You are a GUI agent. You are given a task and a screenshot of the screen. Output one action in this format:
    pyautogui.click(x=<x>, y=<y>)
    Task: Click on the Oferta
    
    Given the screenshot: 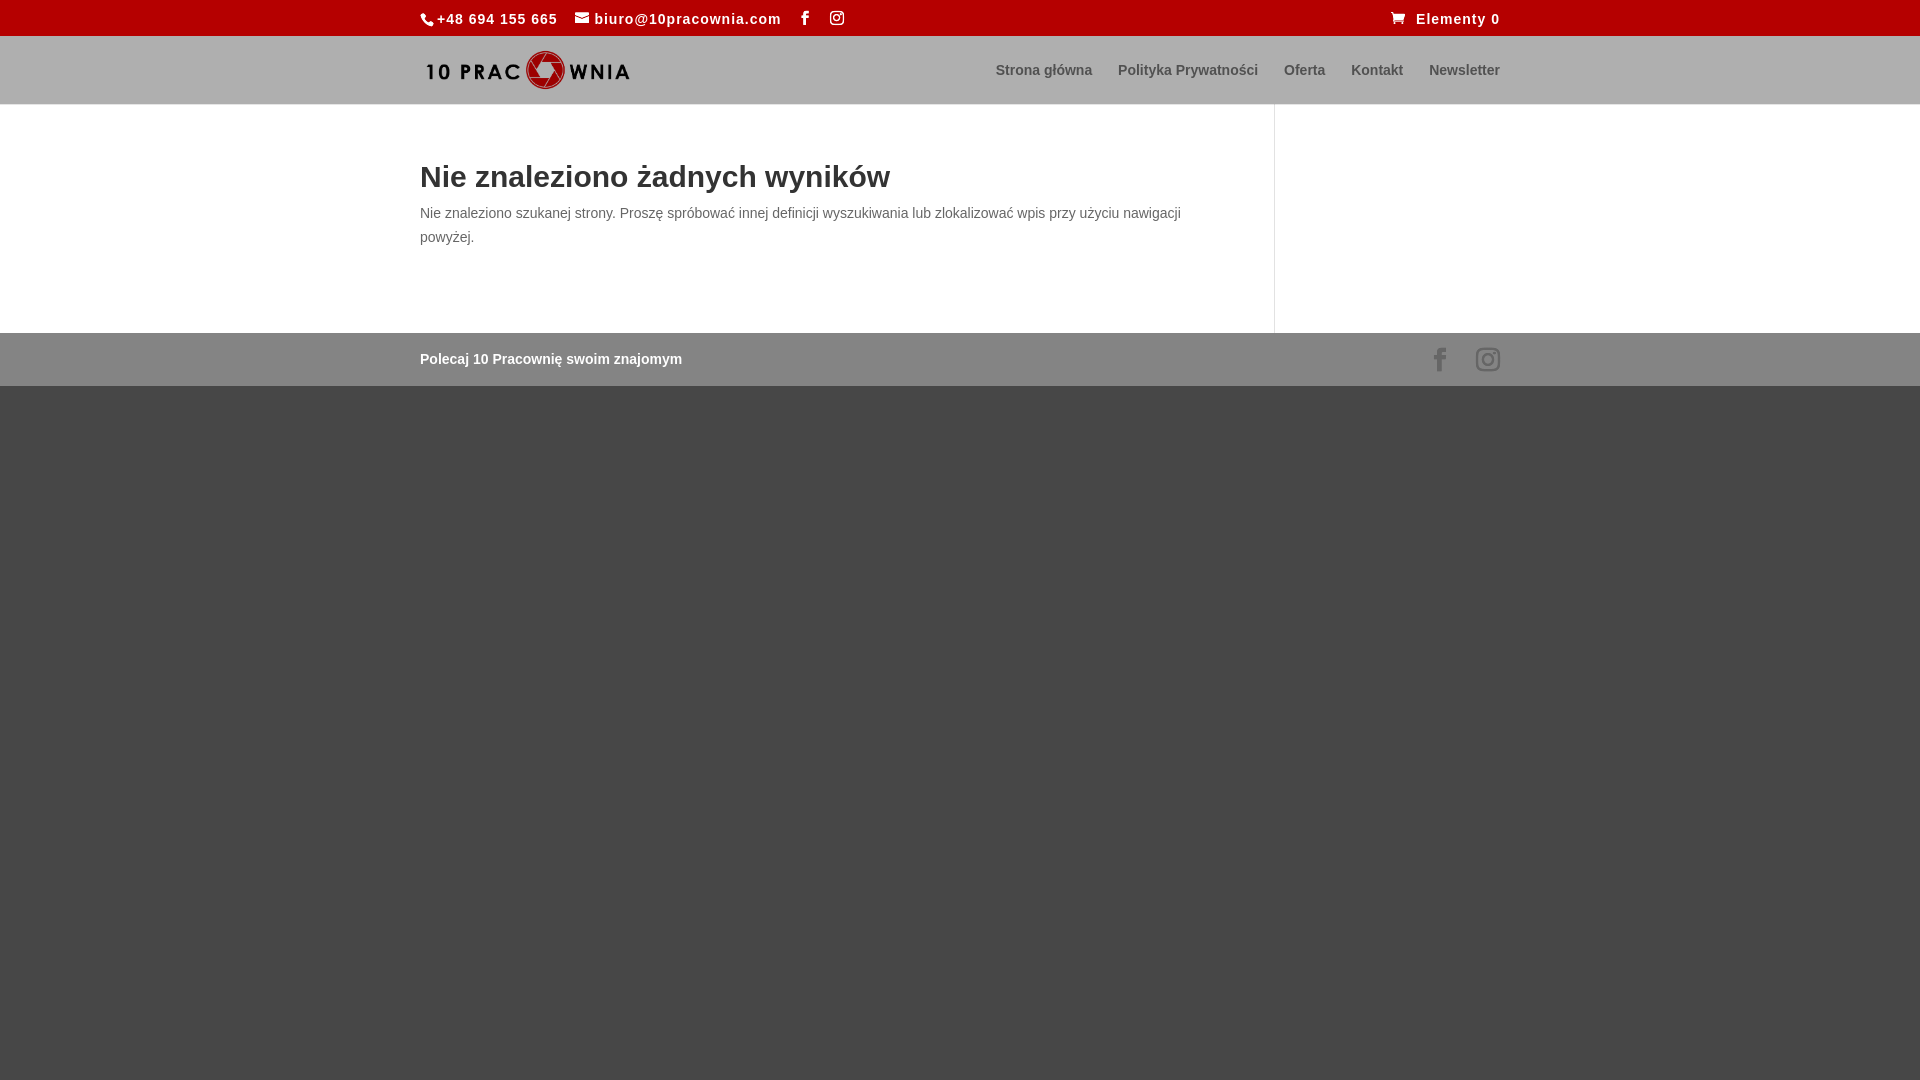 What is the action you would take?
    pyautogui.click(x=1304, y=84)
    